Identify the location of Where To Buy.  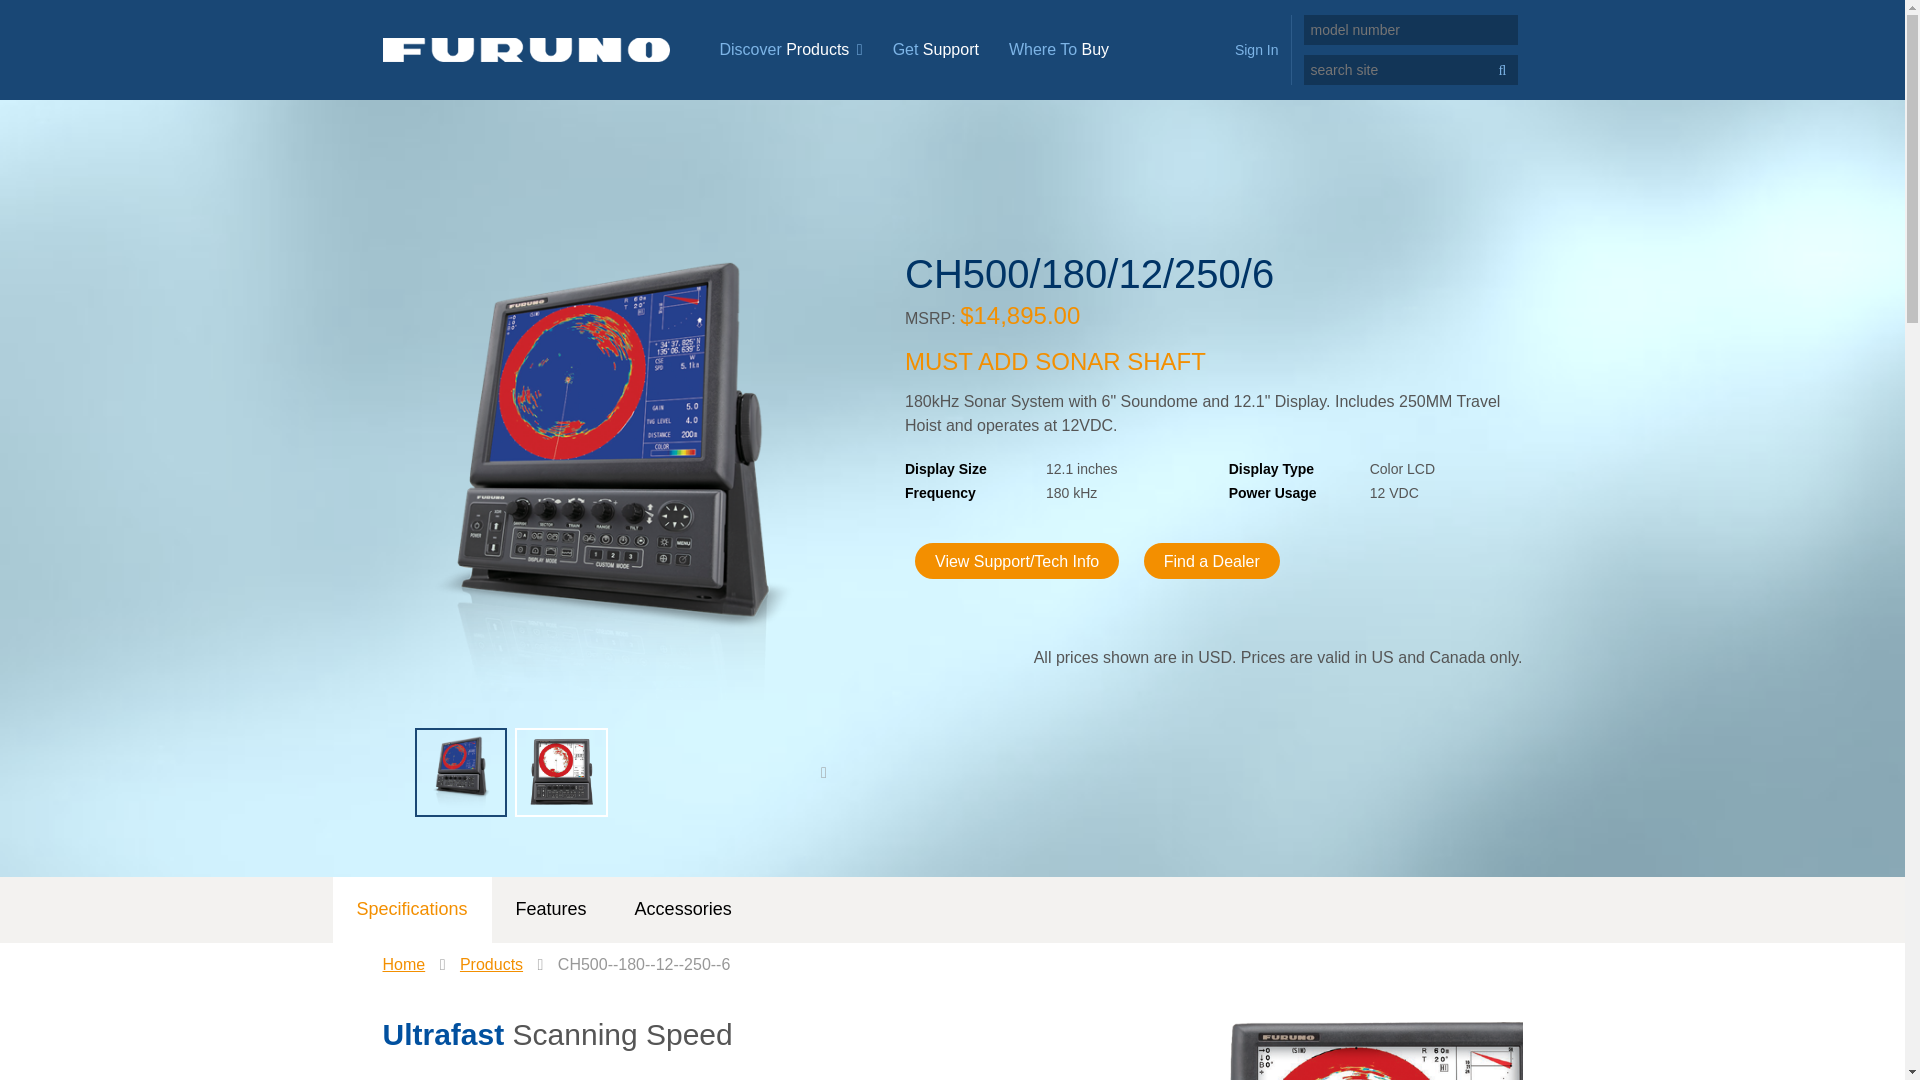
(1058, 50).